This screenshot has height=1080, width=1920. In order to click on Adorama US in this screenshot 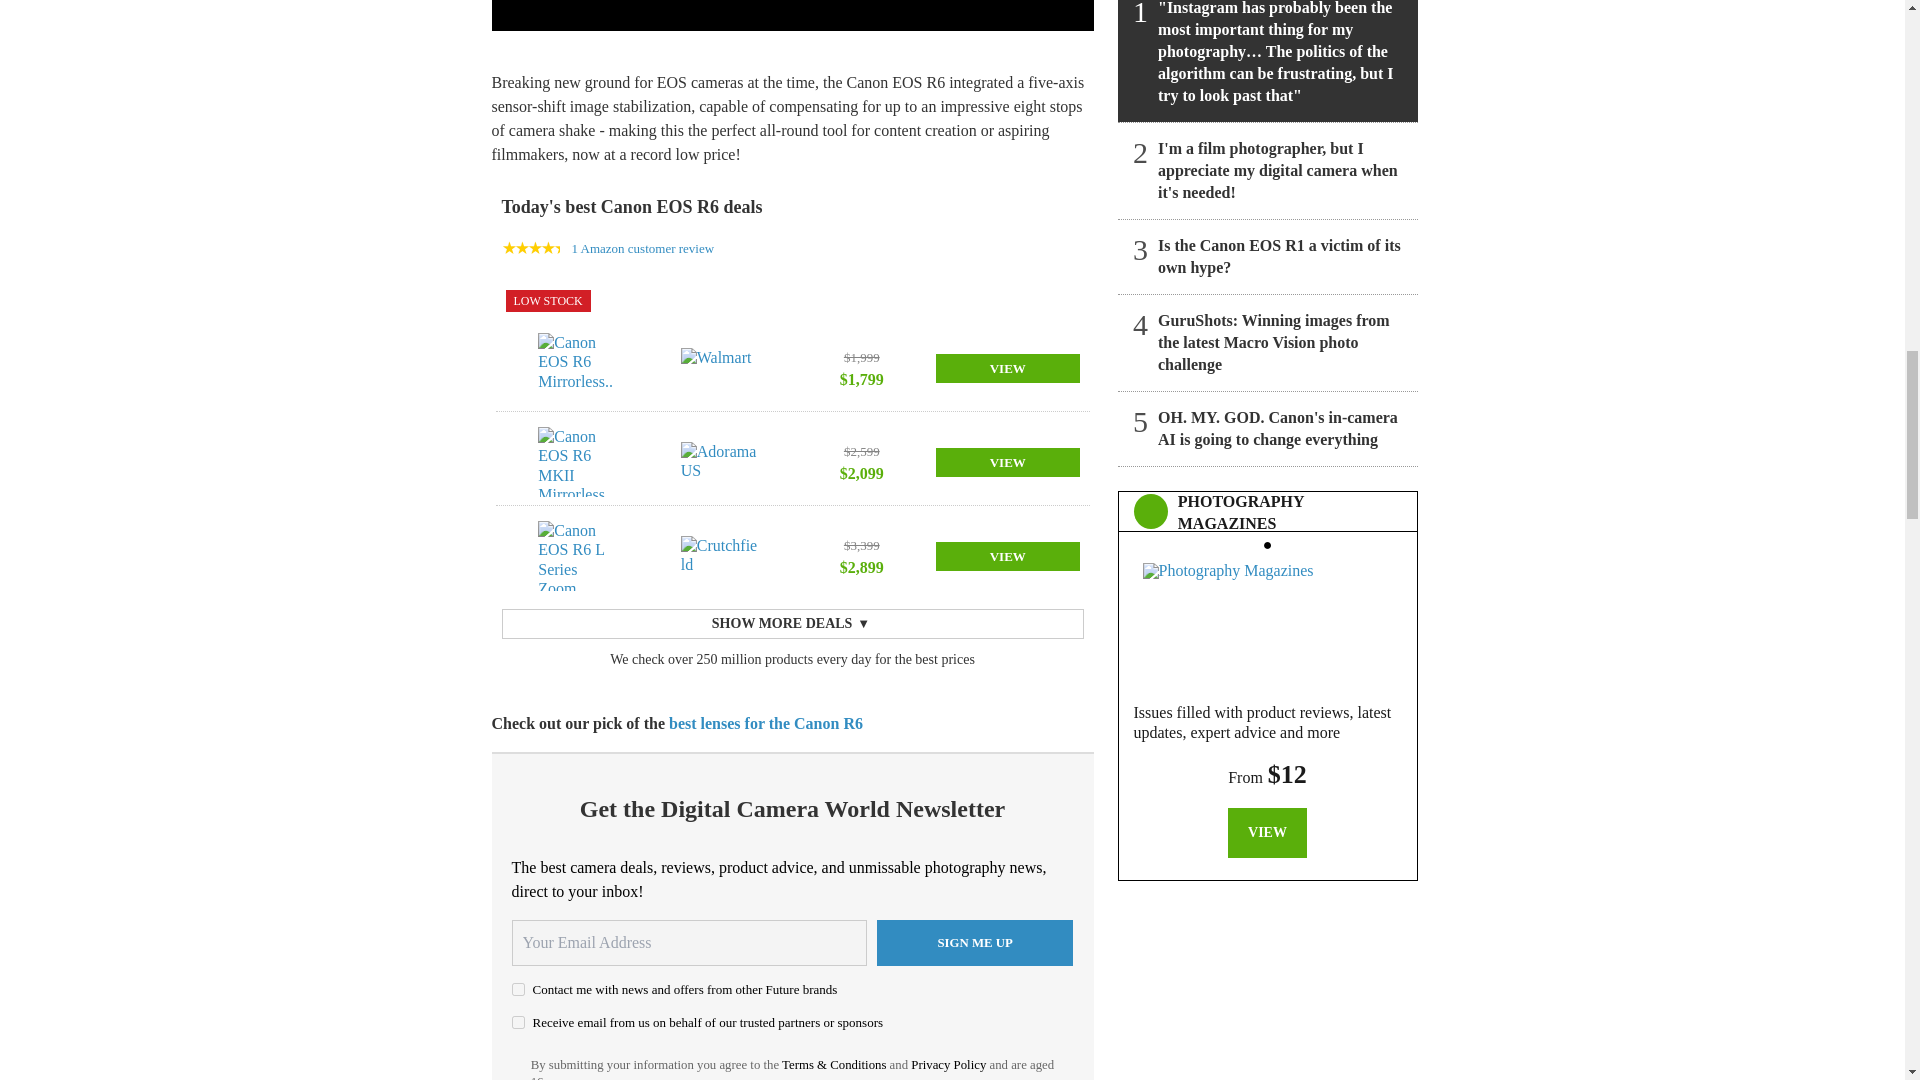, I will do `click(720, 461)`.